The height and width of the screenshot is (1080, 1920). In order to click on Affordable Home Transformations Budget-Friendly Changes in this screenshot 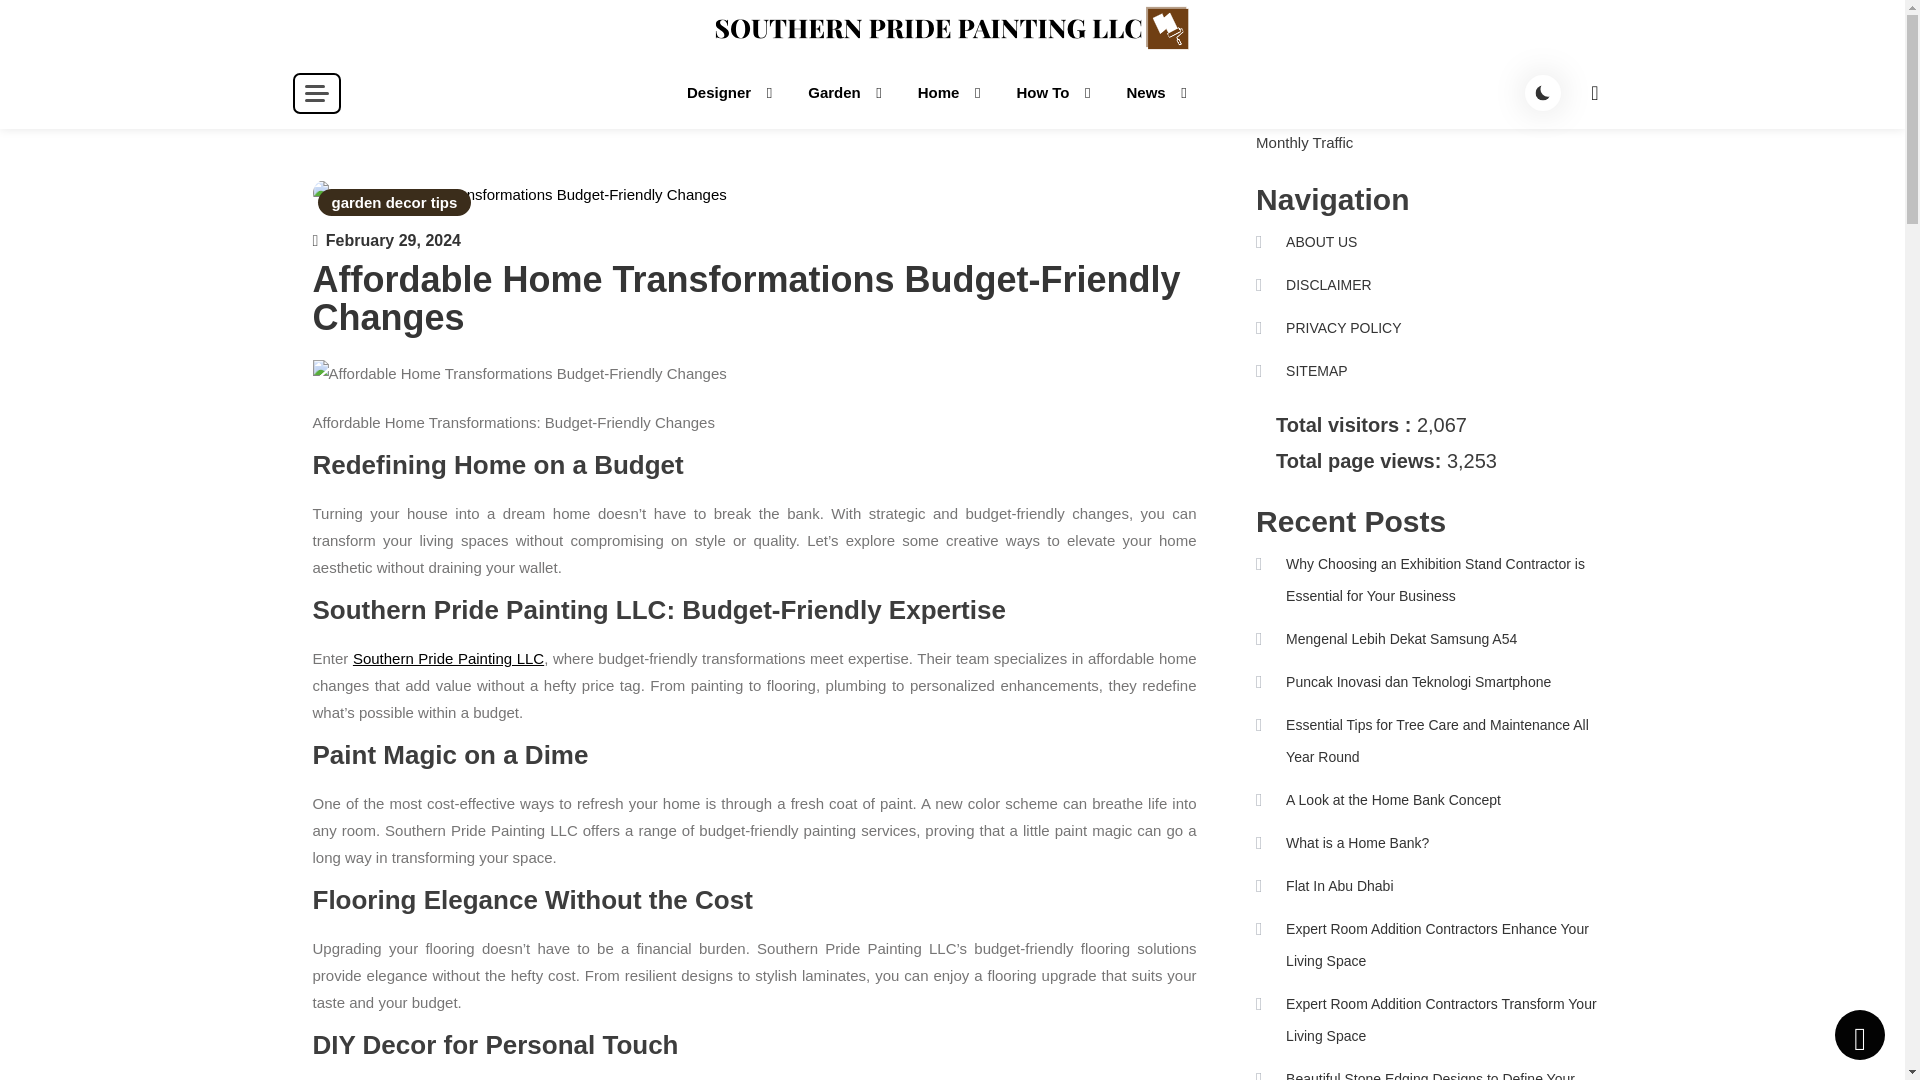, I will do `click(518, 194)`.